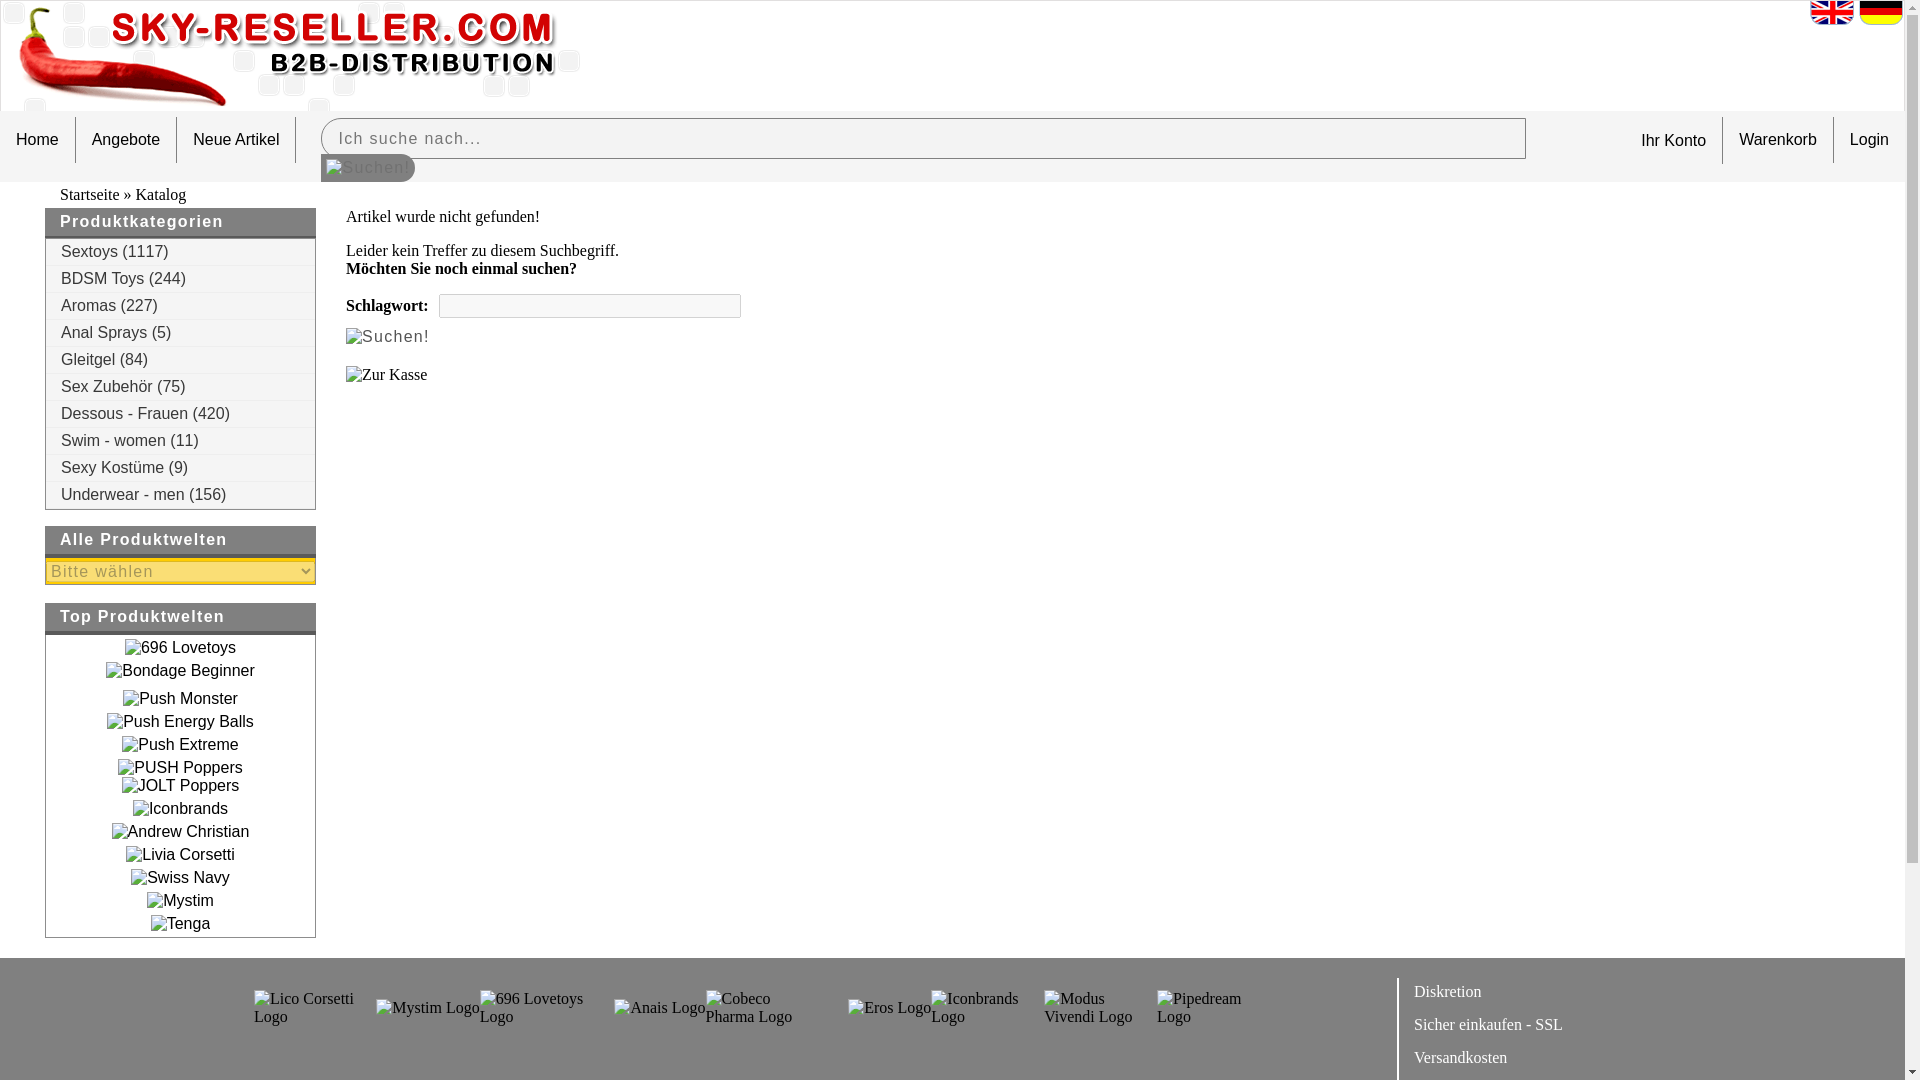 The height and width of the screenshot is (1080, 1920). What do you see at coordinates (126, 140) in the screenshot?
I see `Angebote` at bounding box center [126, 140].